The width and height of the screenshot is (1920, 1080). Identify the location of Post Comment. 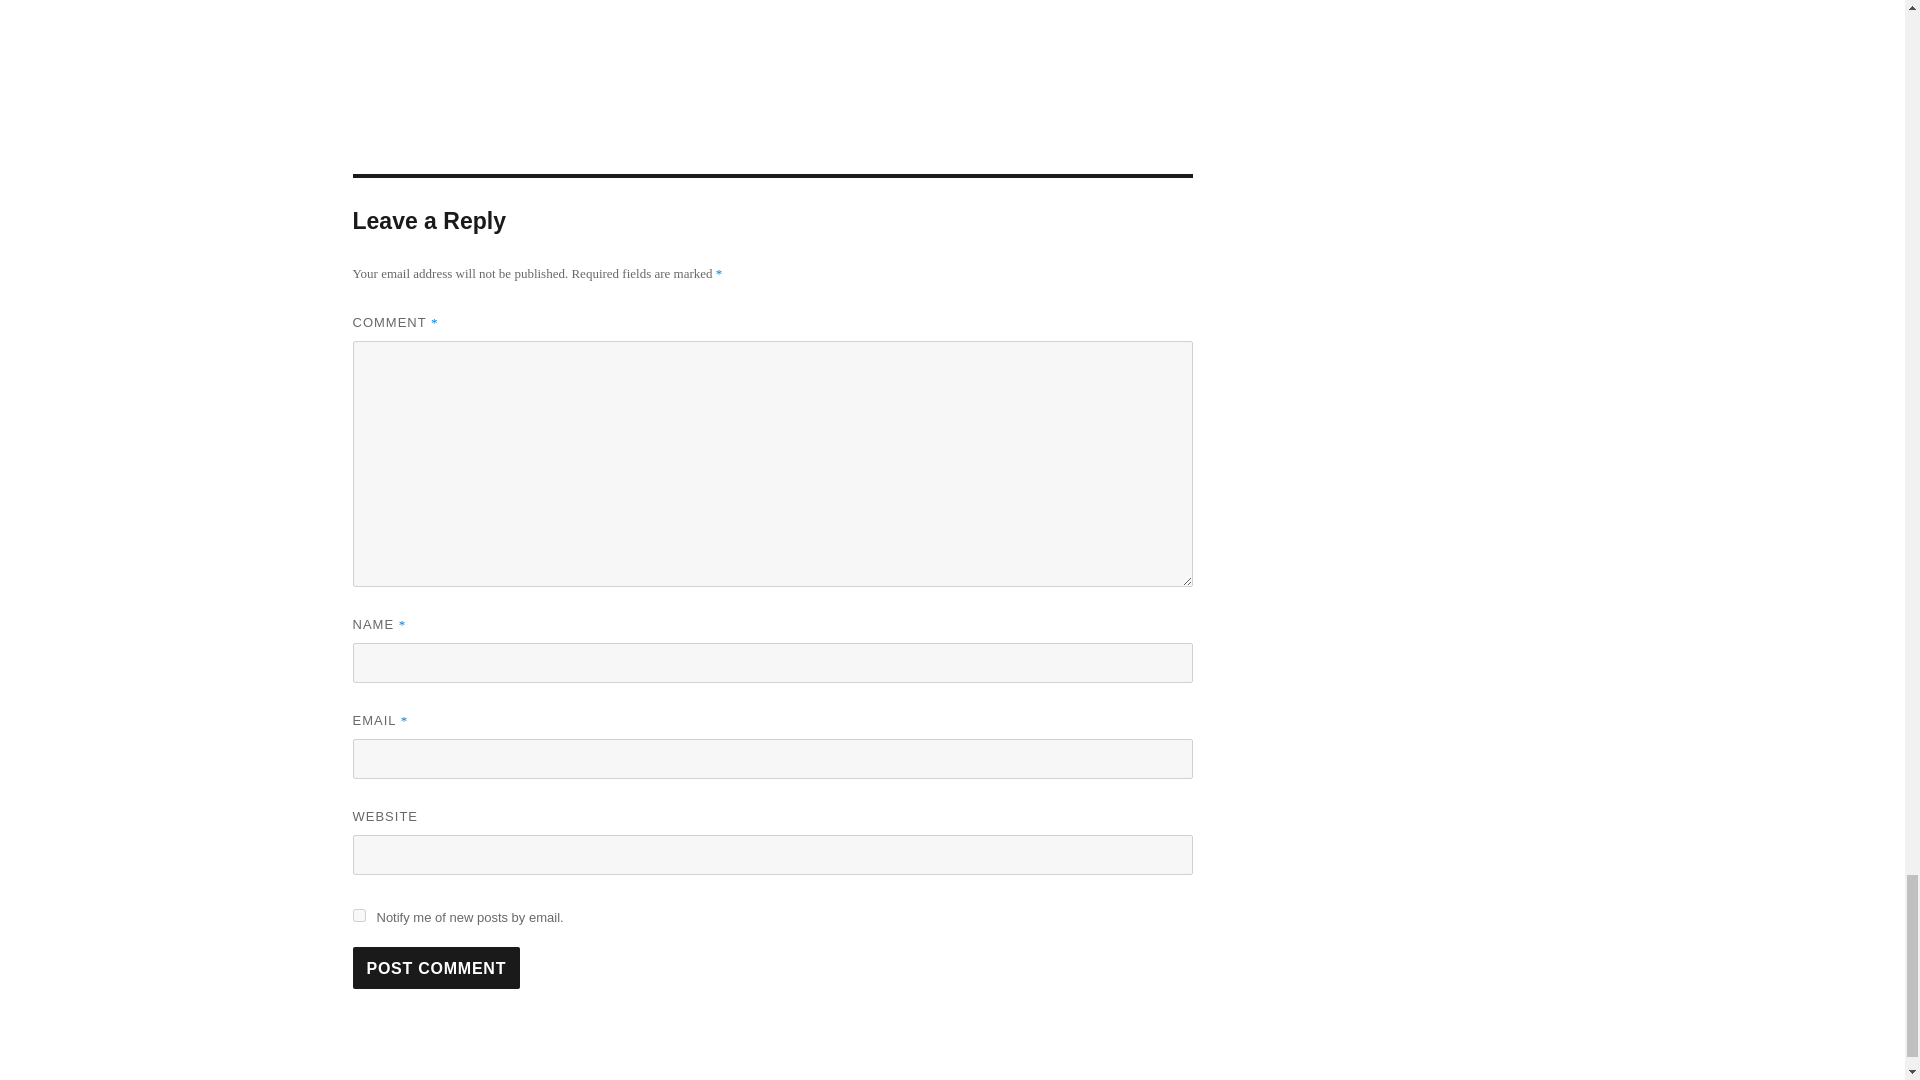
(436, 968).